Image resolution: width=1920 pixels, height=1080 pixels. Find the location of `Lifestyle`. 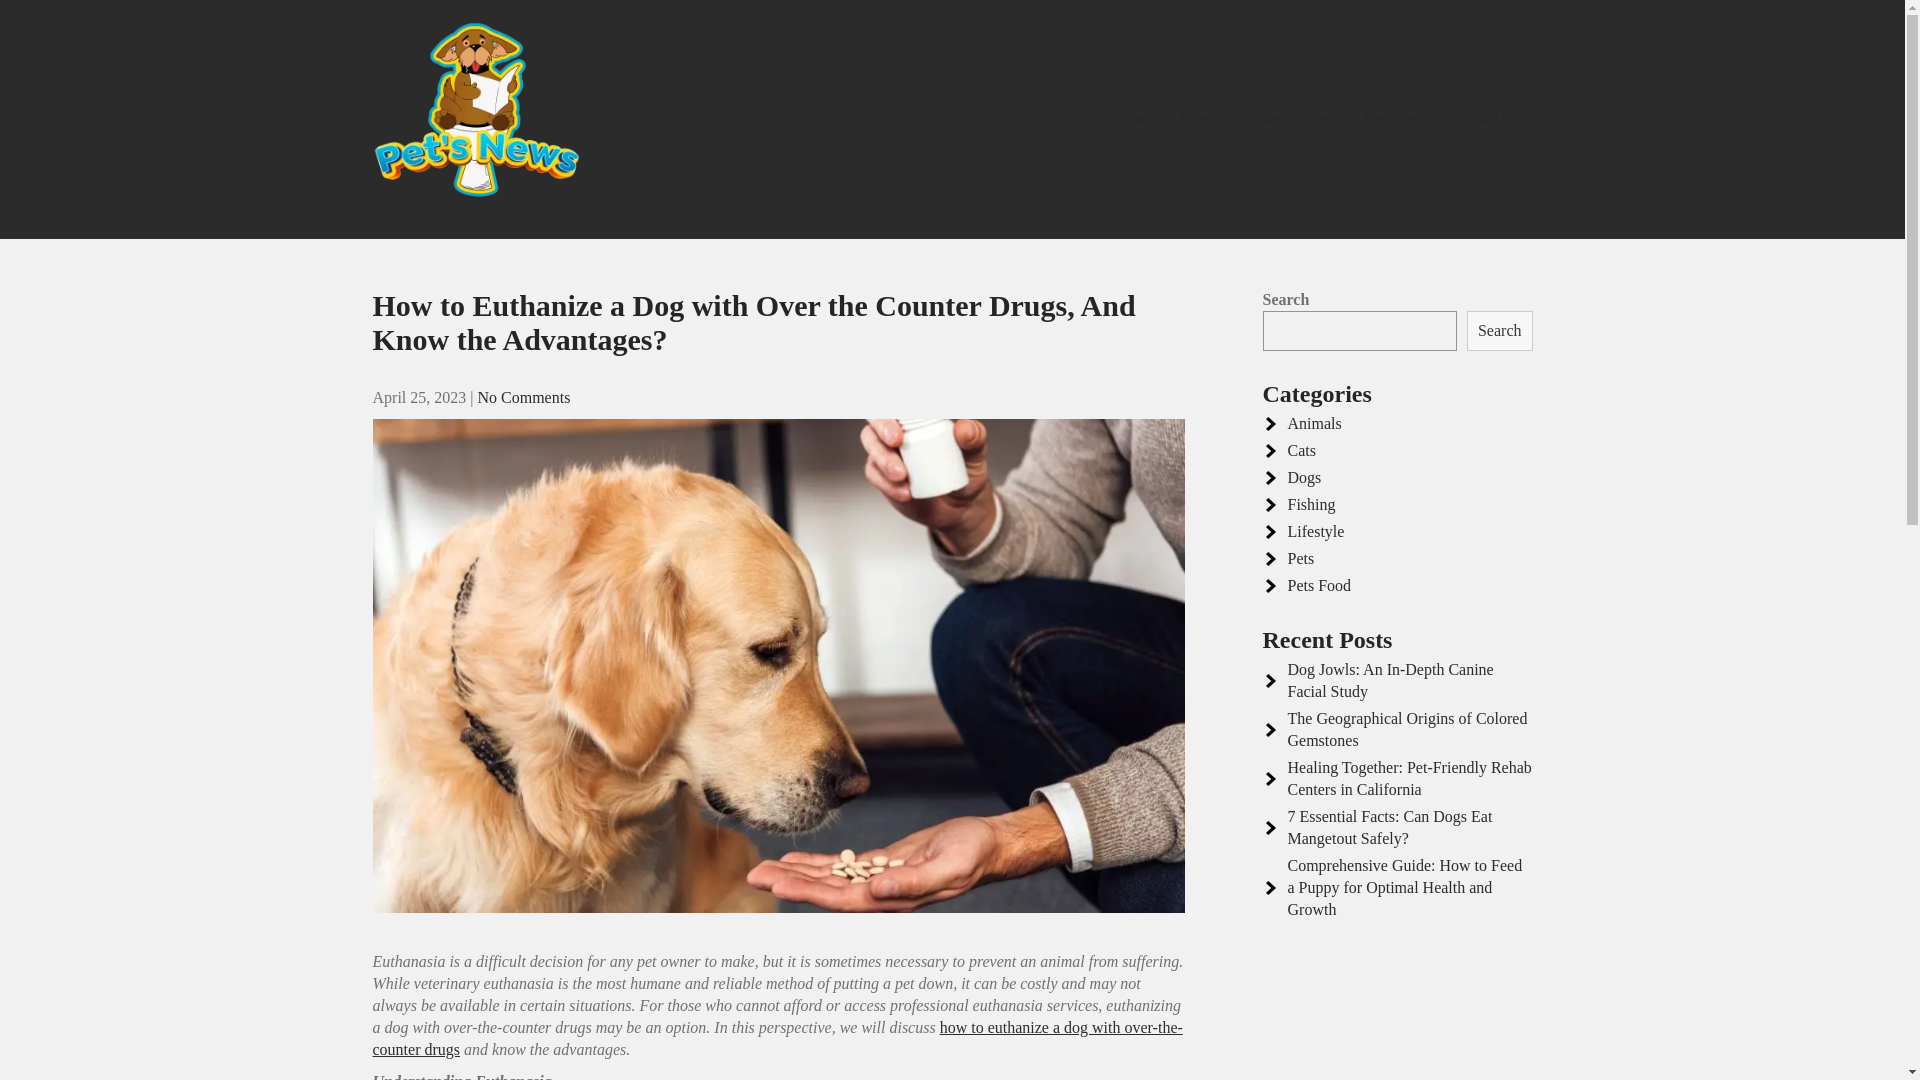

Lifestyle is located at coordinates (1316, 531).